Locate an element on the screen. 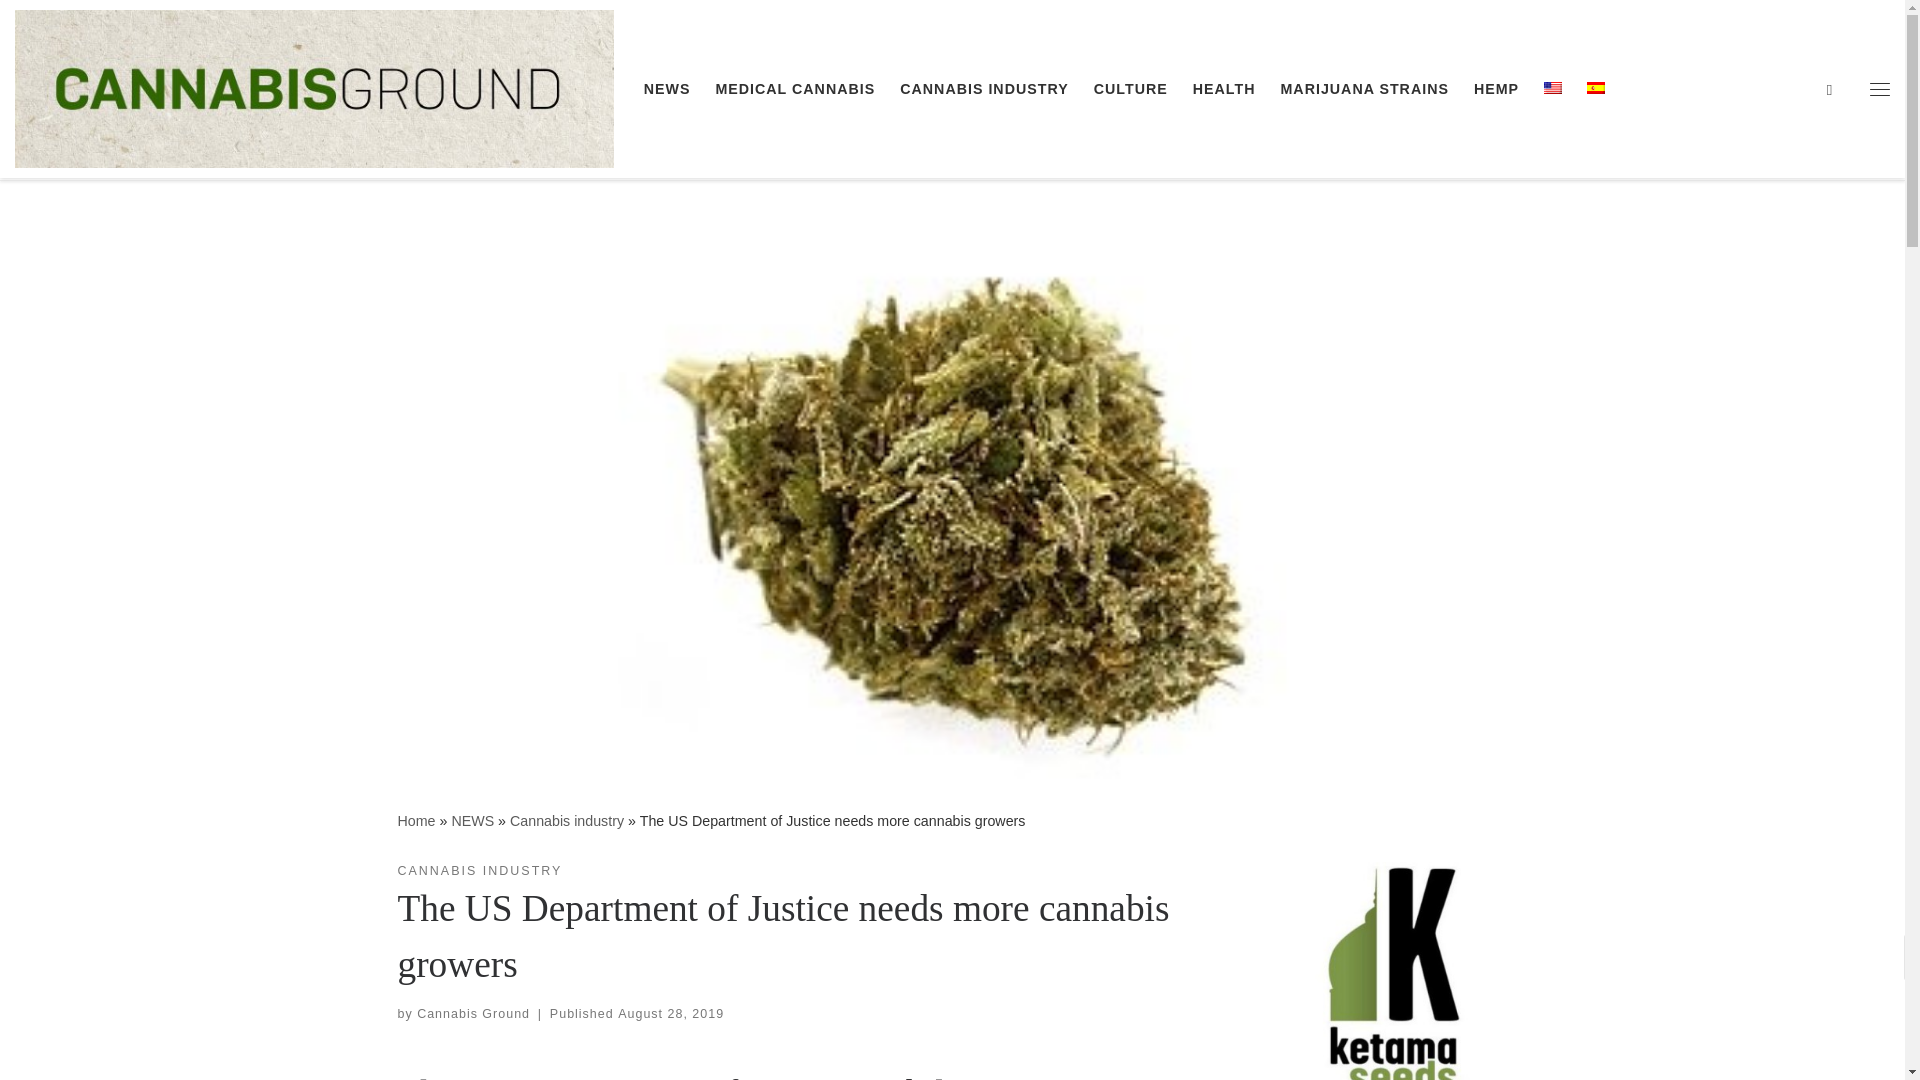  HEMP is located at coordinates (1497, 89).